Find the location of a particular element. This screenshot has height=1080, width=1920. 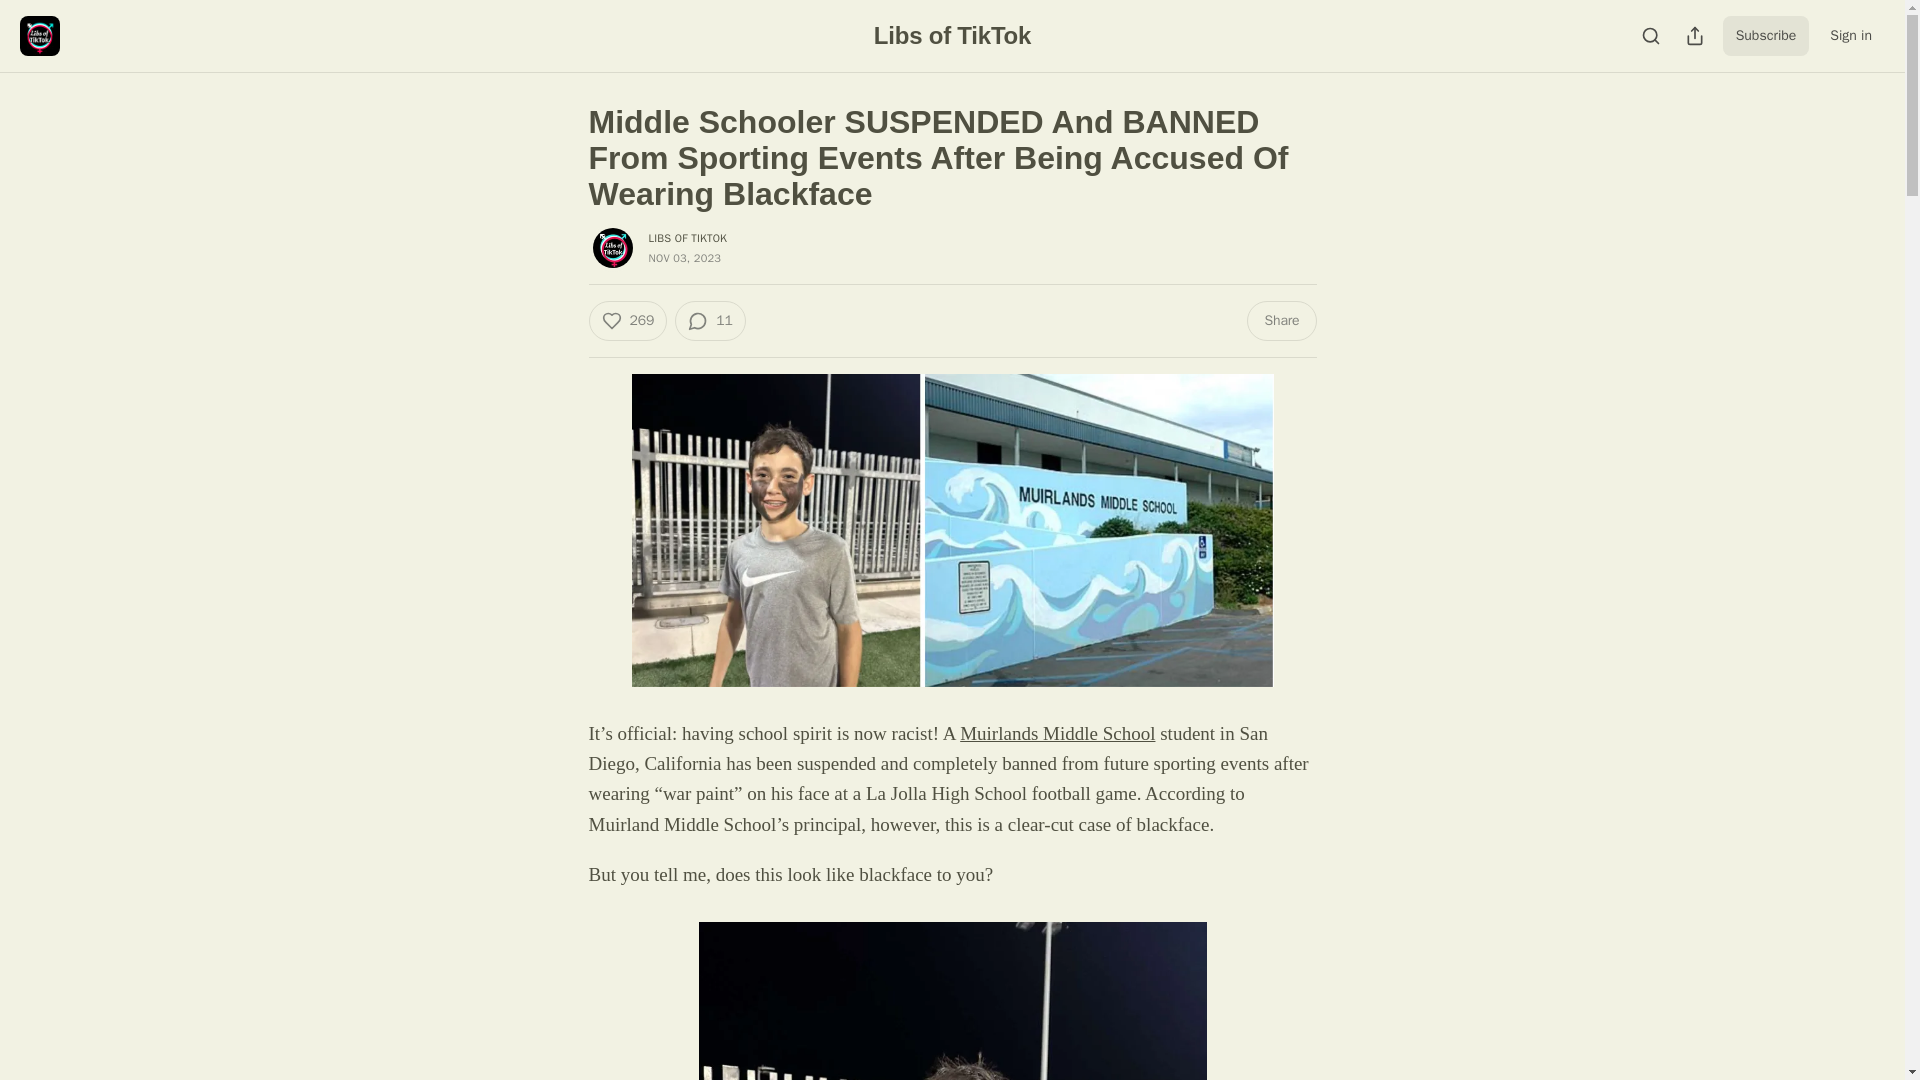

Sign in is located at coordinates (1850, 36).